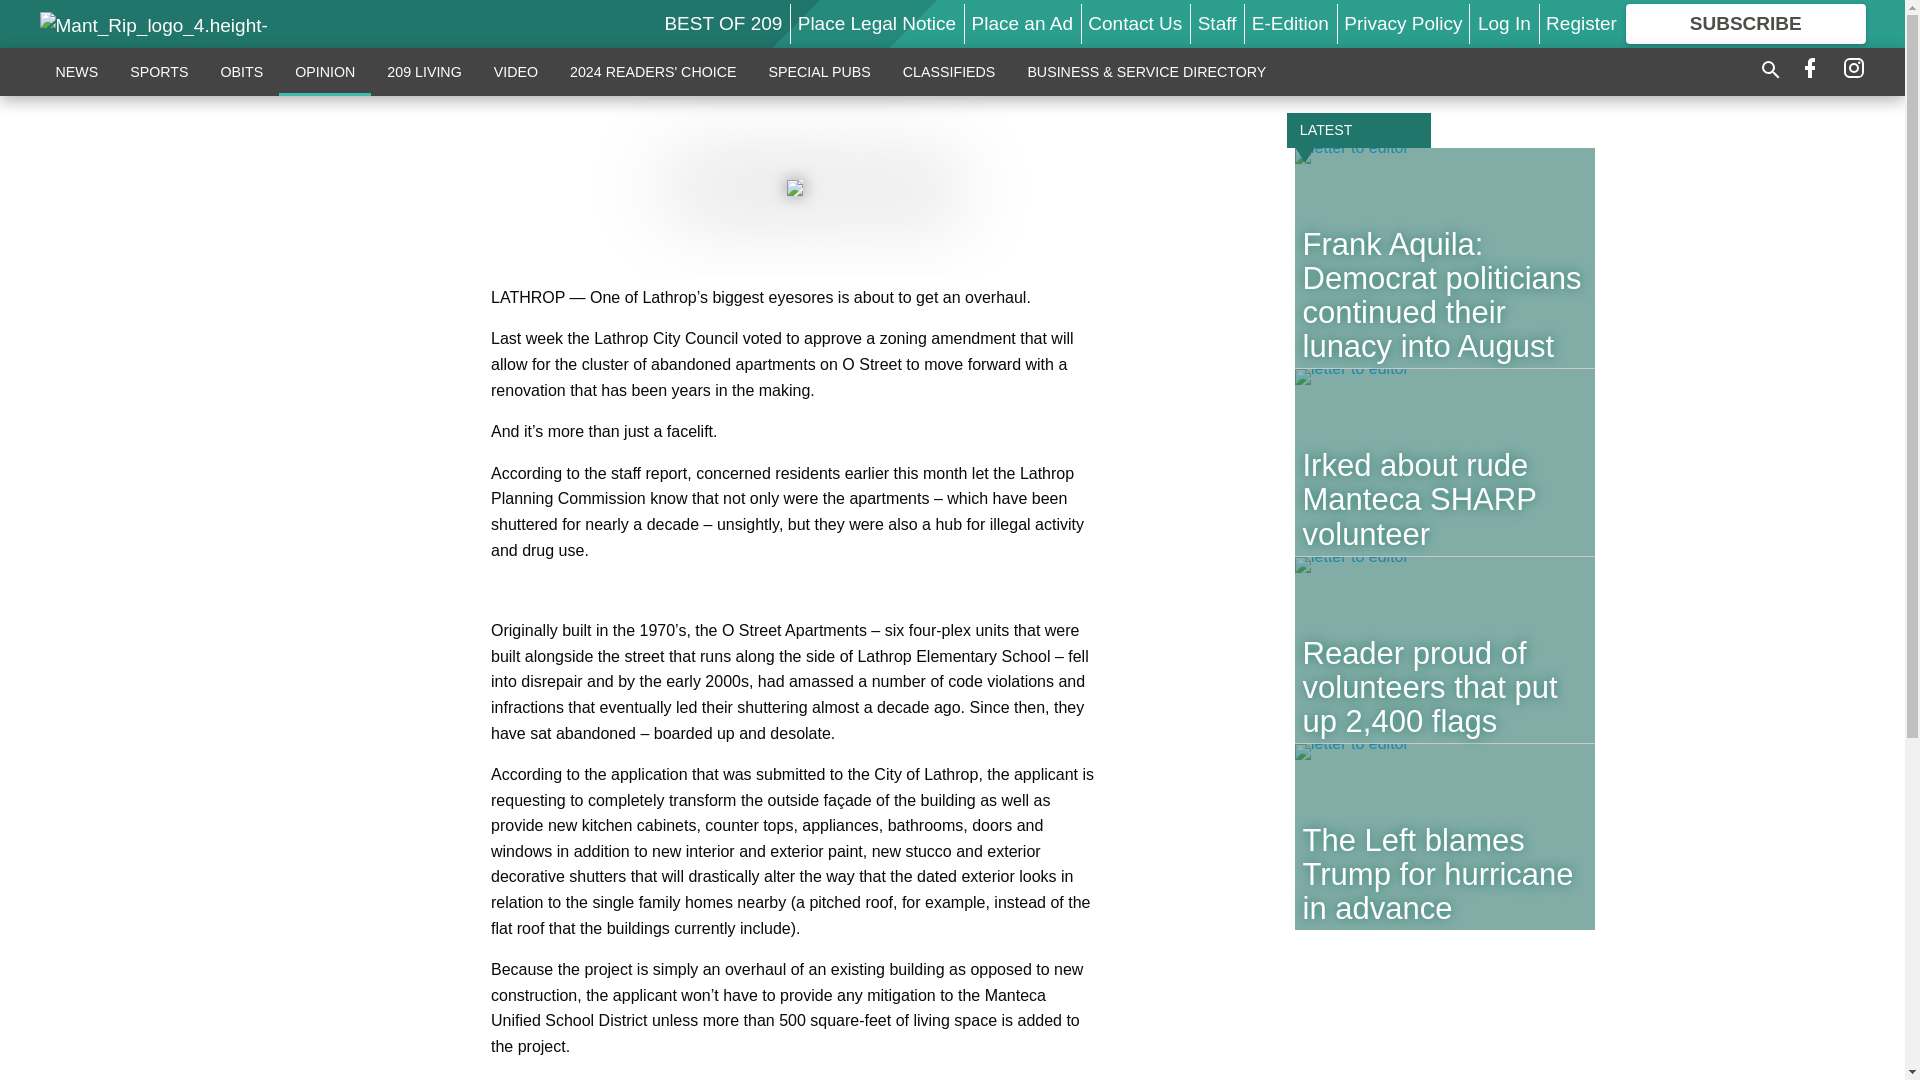  What do you see at coordinates (1746, 24) in the screenshot?
I see `SUBSCRIBE` at bounding box center [1746, 24].